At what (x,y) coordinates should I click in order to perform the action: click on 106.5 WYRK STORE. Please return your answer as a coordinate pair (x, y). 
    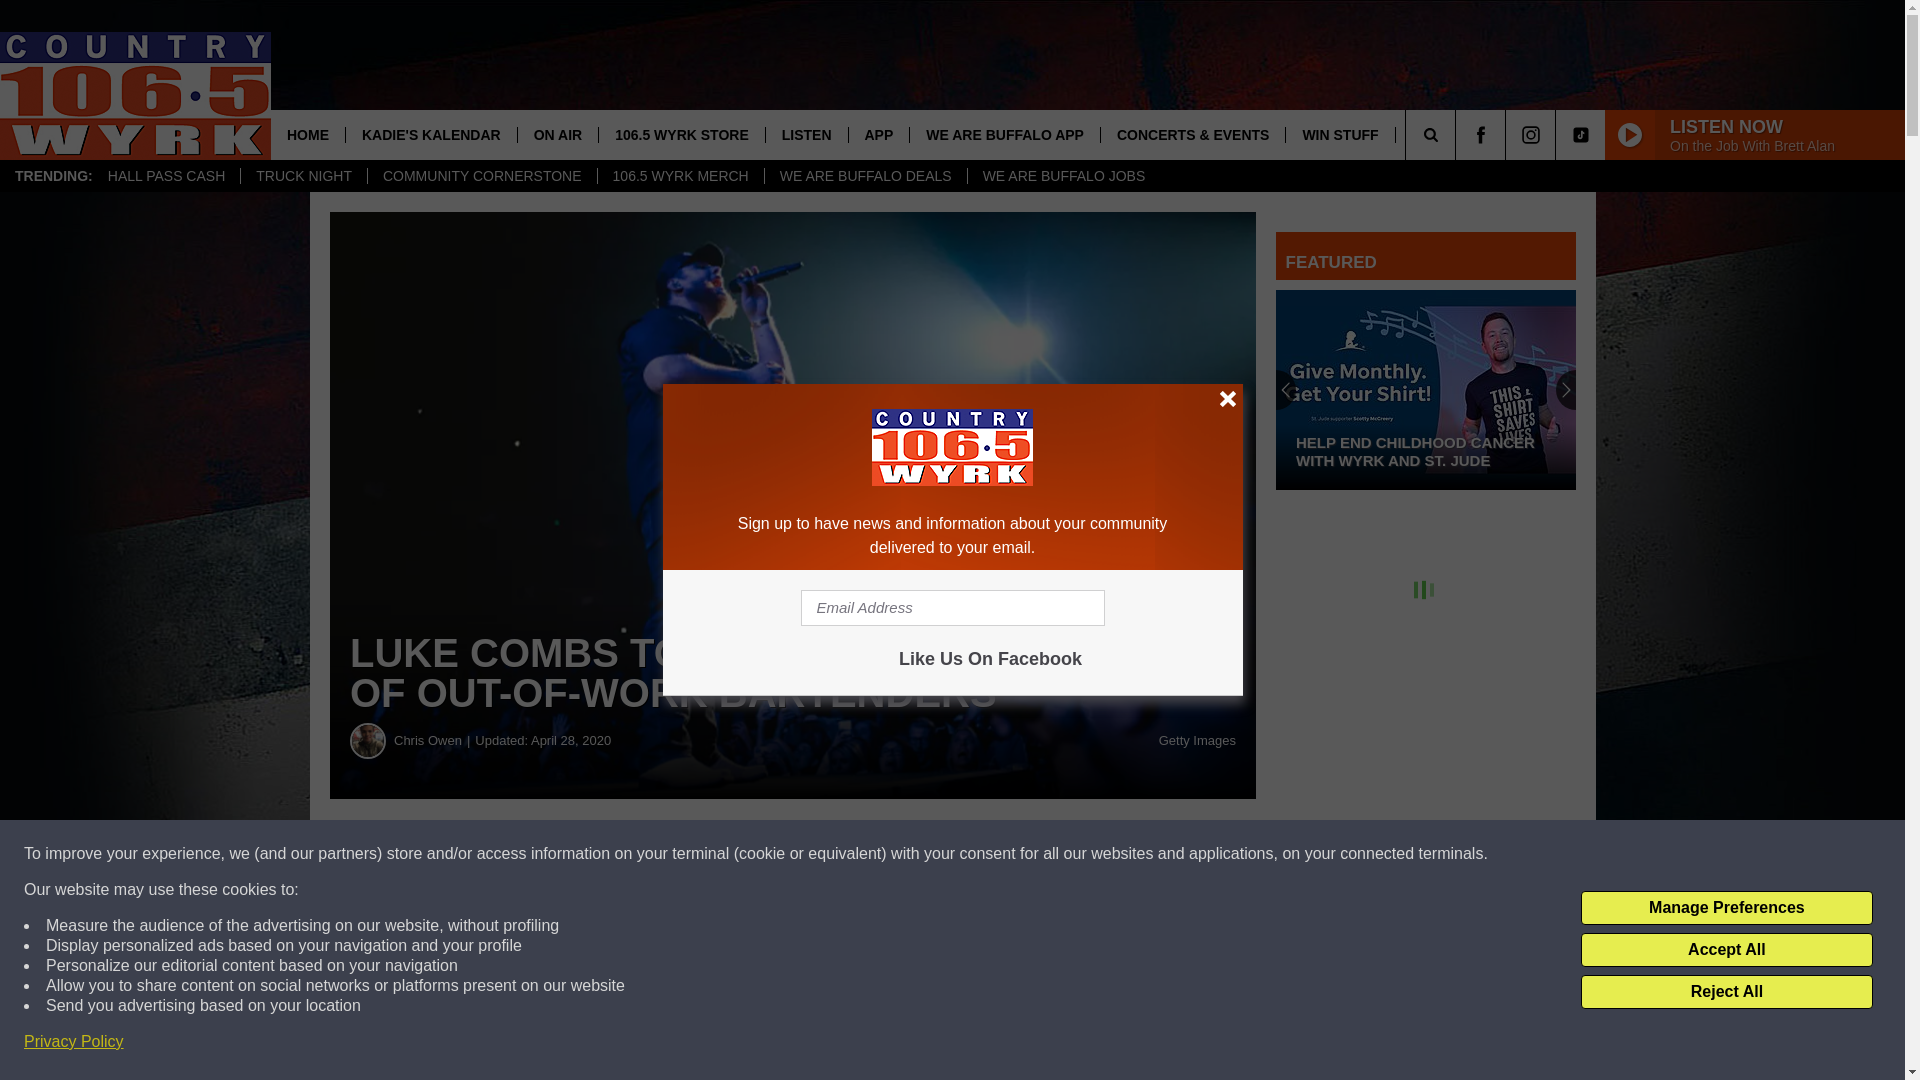
    Looking at the image, I should click on (680, 134).